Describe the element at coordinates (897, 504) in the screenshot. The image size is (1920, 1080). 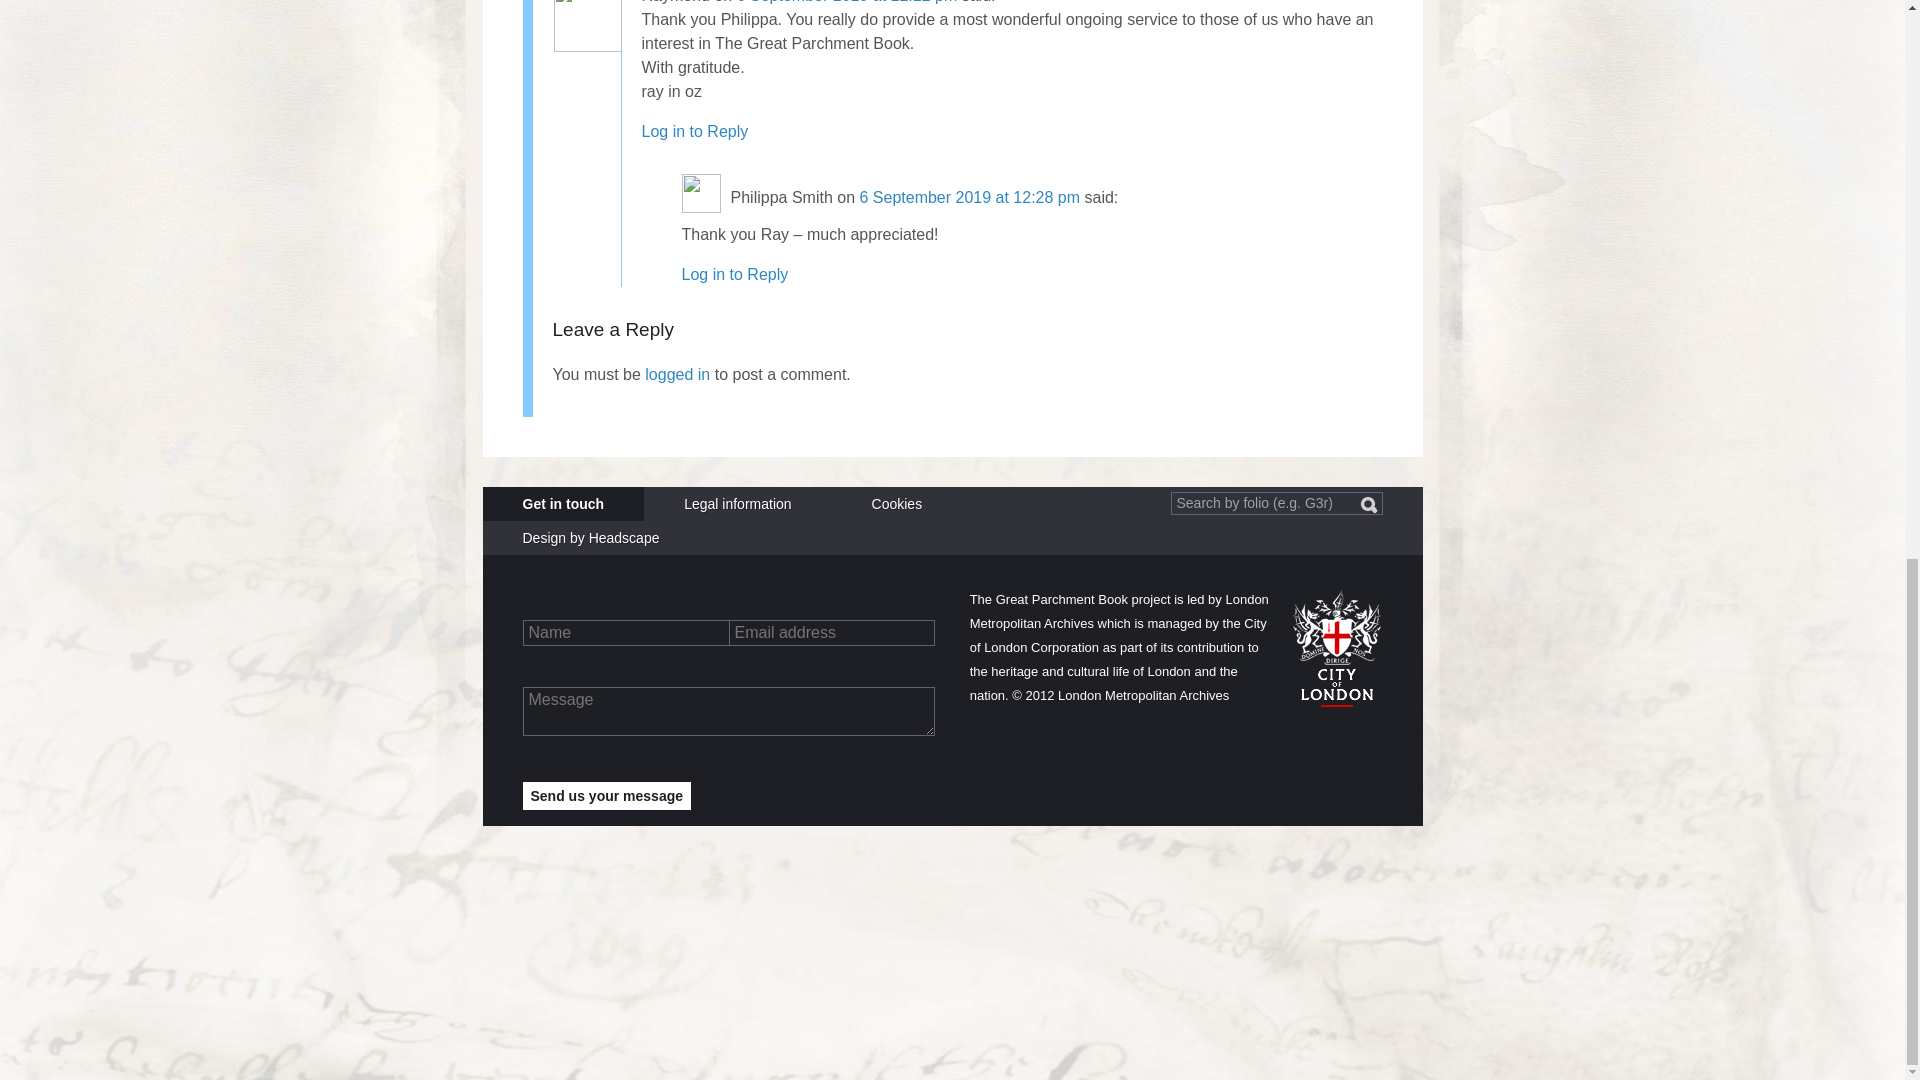
I see `Cookies` at that location.